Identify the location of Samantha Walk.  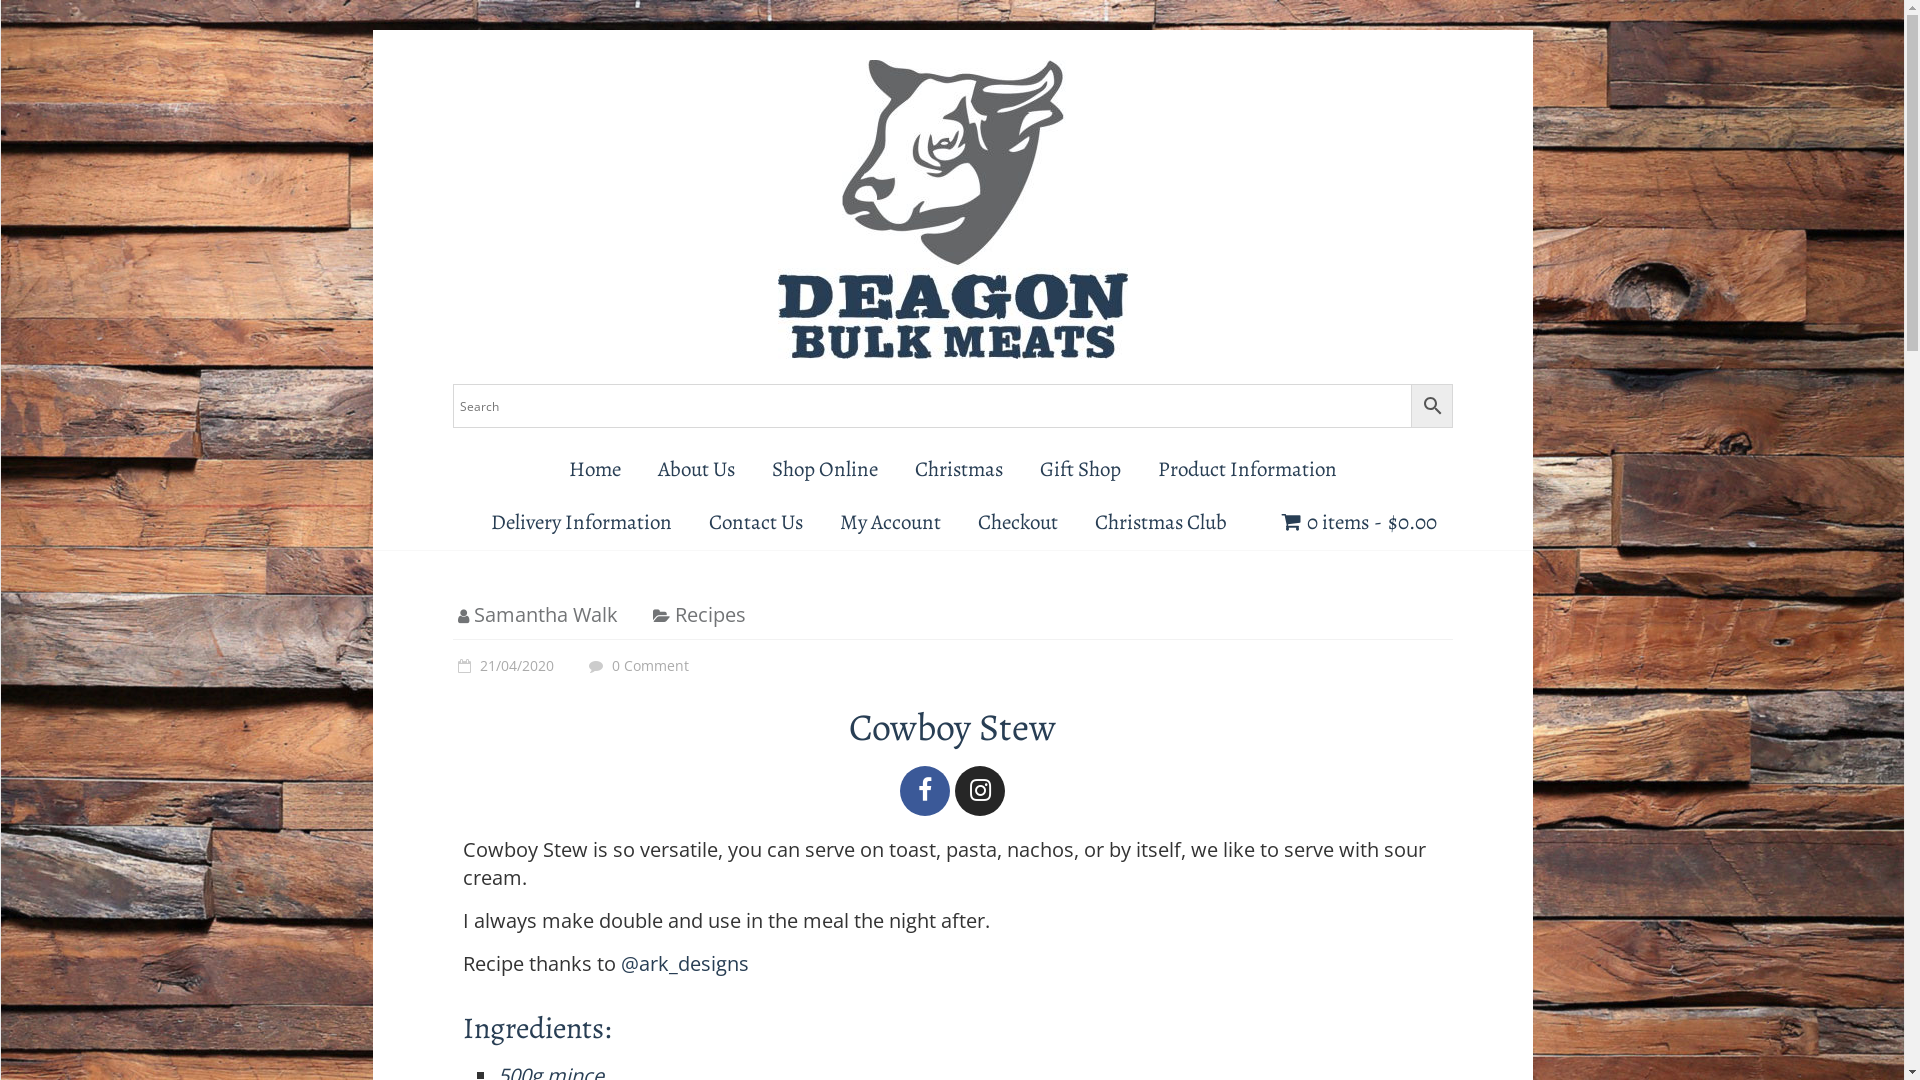
(546, 614).